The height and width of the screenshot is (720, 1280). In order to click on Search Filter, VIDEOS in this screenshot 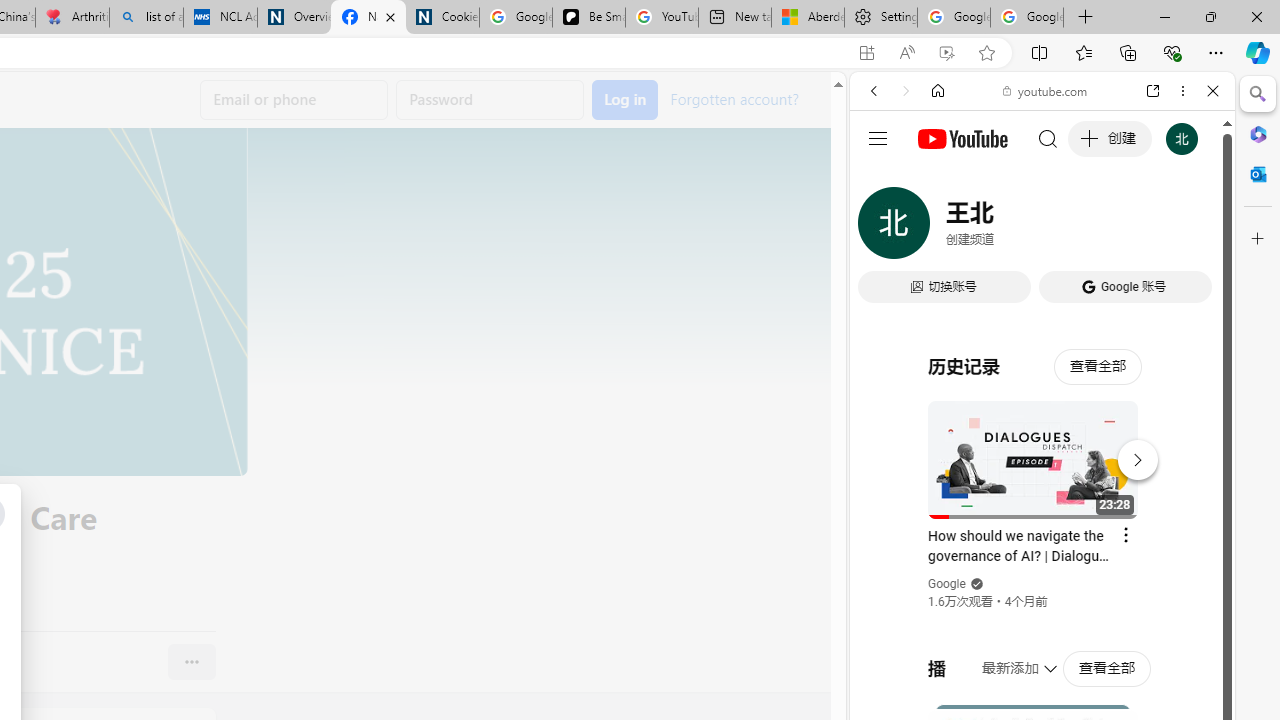, I will do `click(1006, 228)`.